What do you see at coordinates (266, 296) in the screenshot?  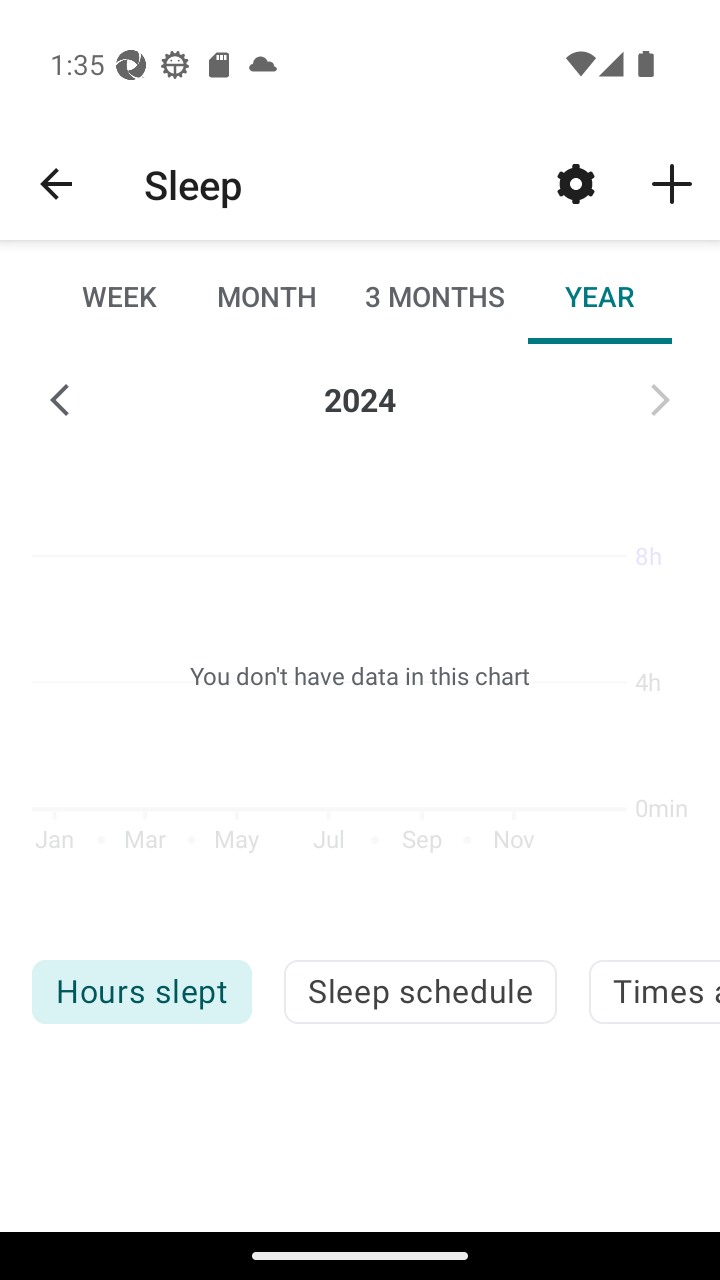 I see `MONTH` at bounding box center [266, 296].